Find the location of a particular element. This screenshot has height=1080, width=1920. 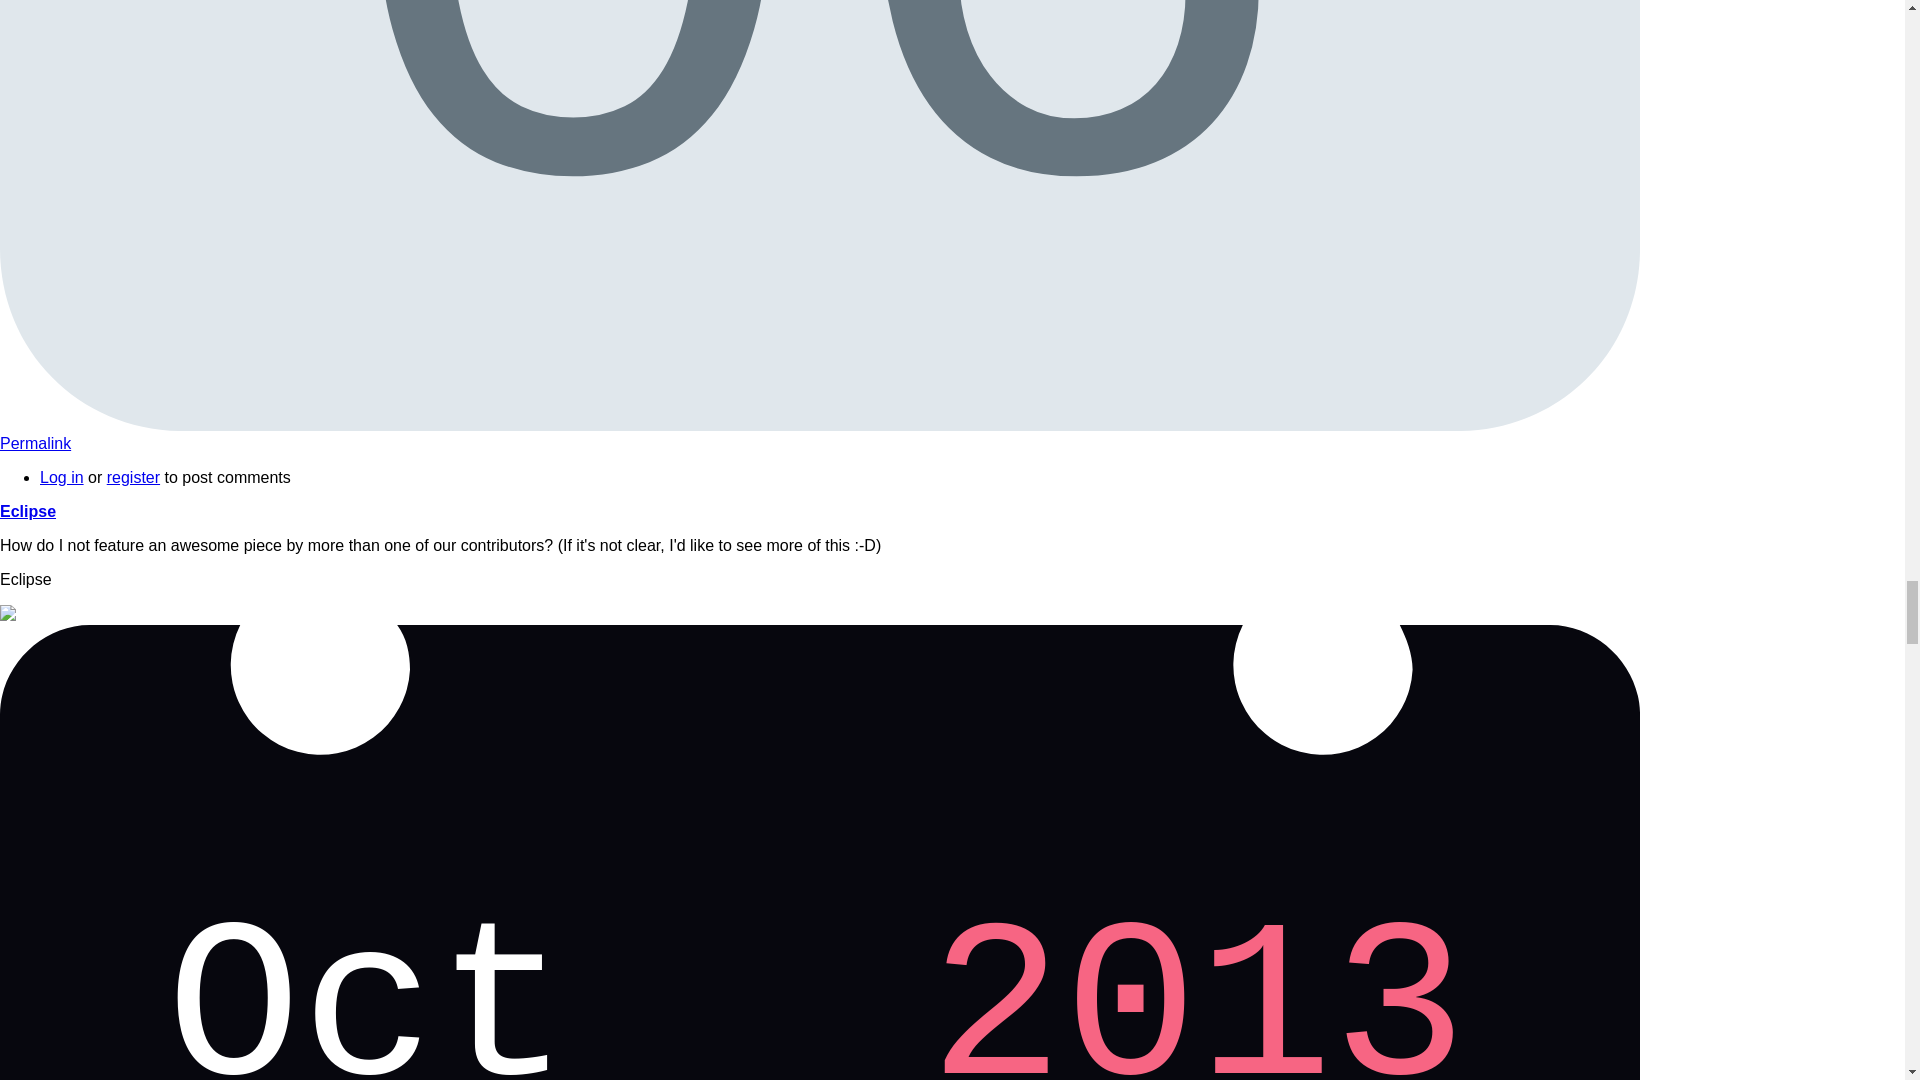

View user profile. is located at coordinates (28, 511).